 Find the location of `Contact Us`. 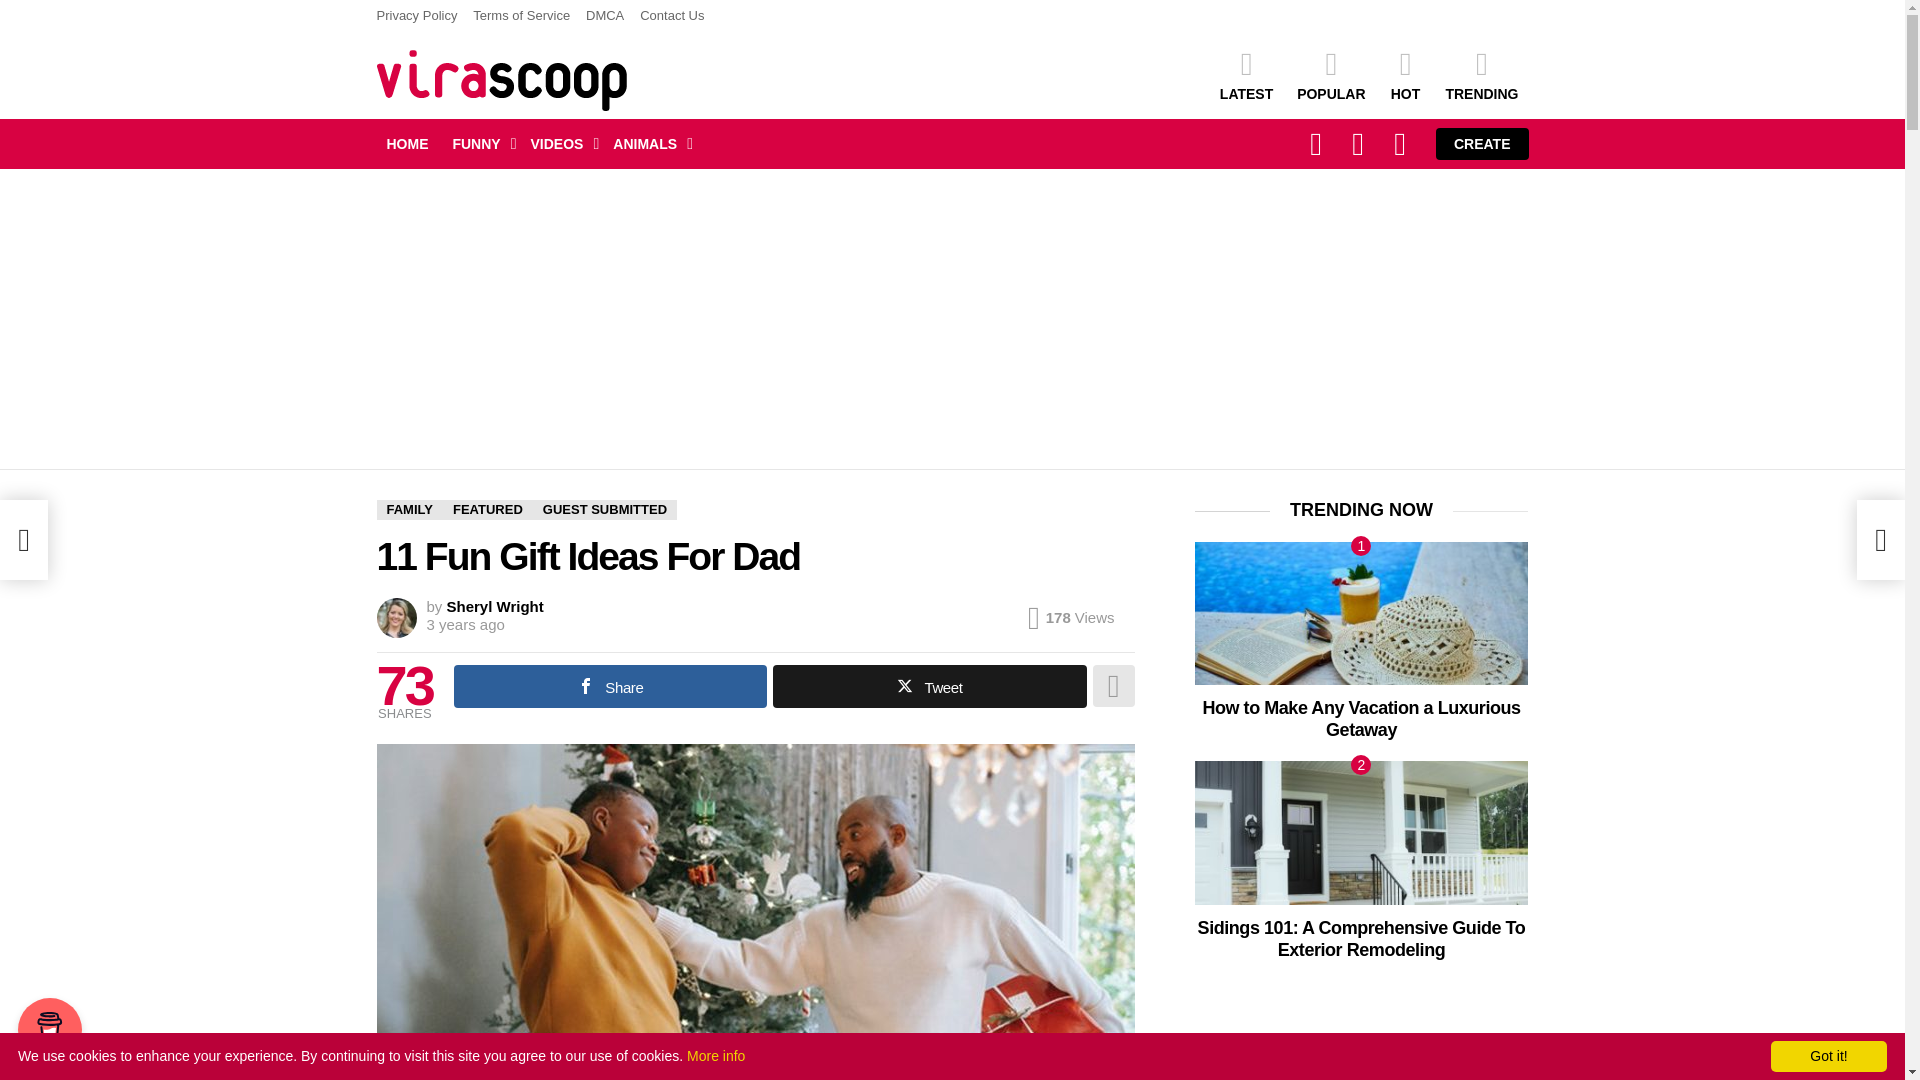

Contact Us is located at coordinates (672, 16).